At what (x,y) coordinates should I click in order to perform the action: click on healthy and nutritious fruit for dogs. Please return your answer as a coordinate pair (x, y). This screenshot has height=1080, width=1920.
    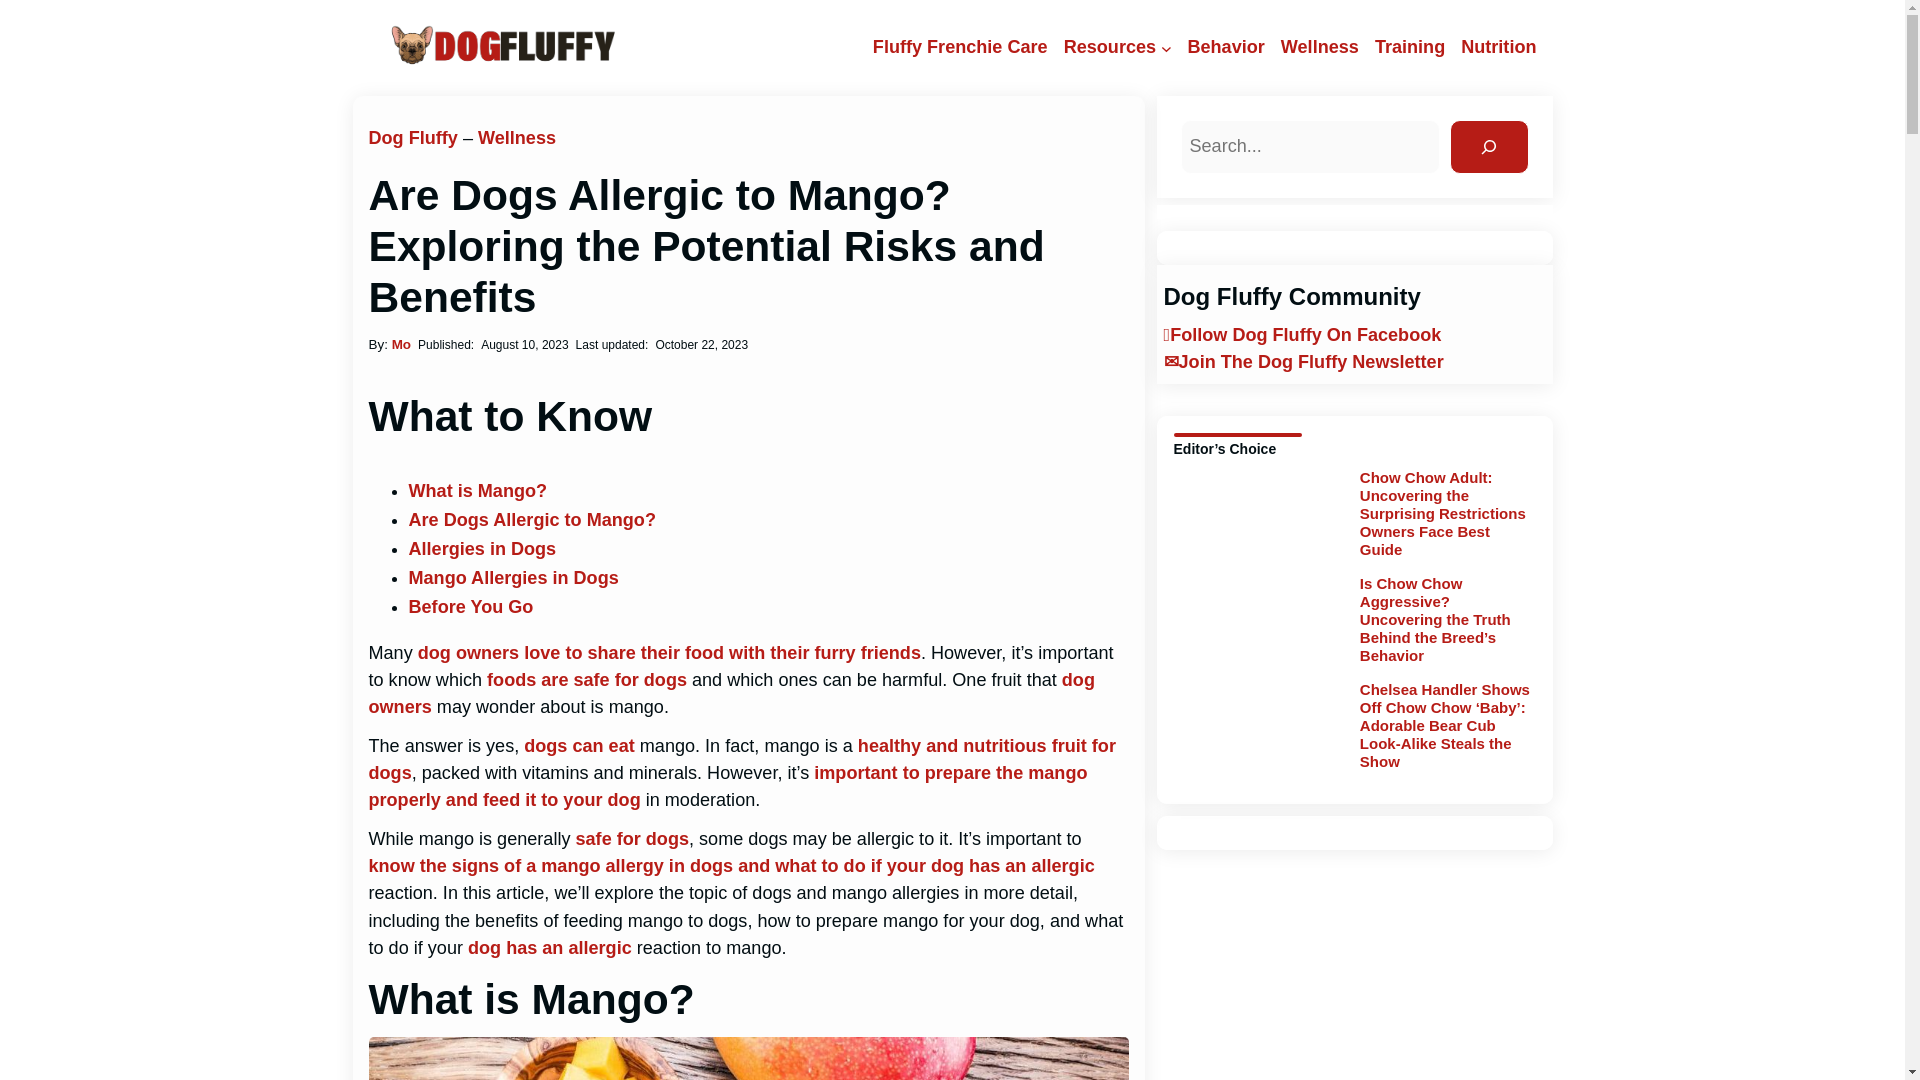
    Looking at the image, I should click on (742, 759).